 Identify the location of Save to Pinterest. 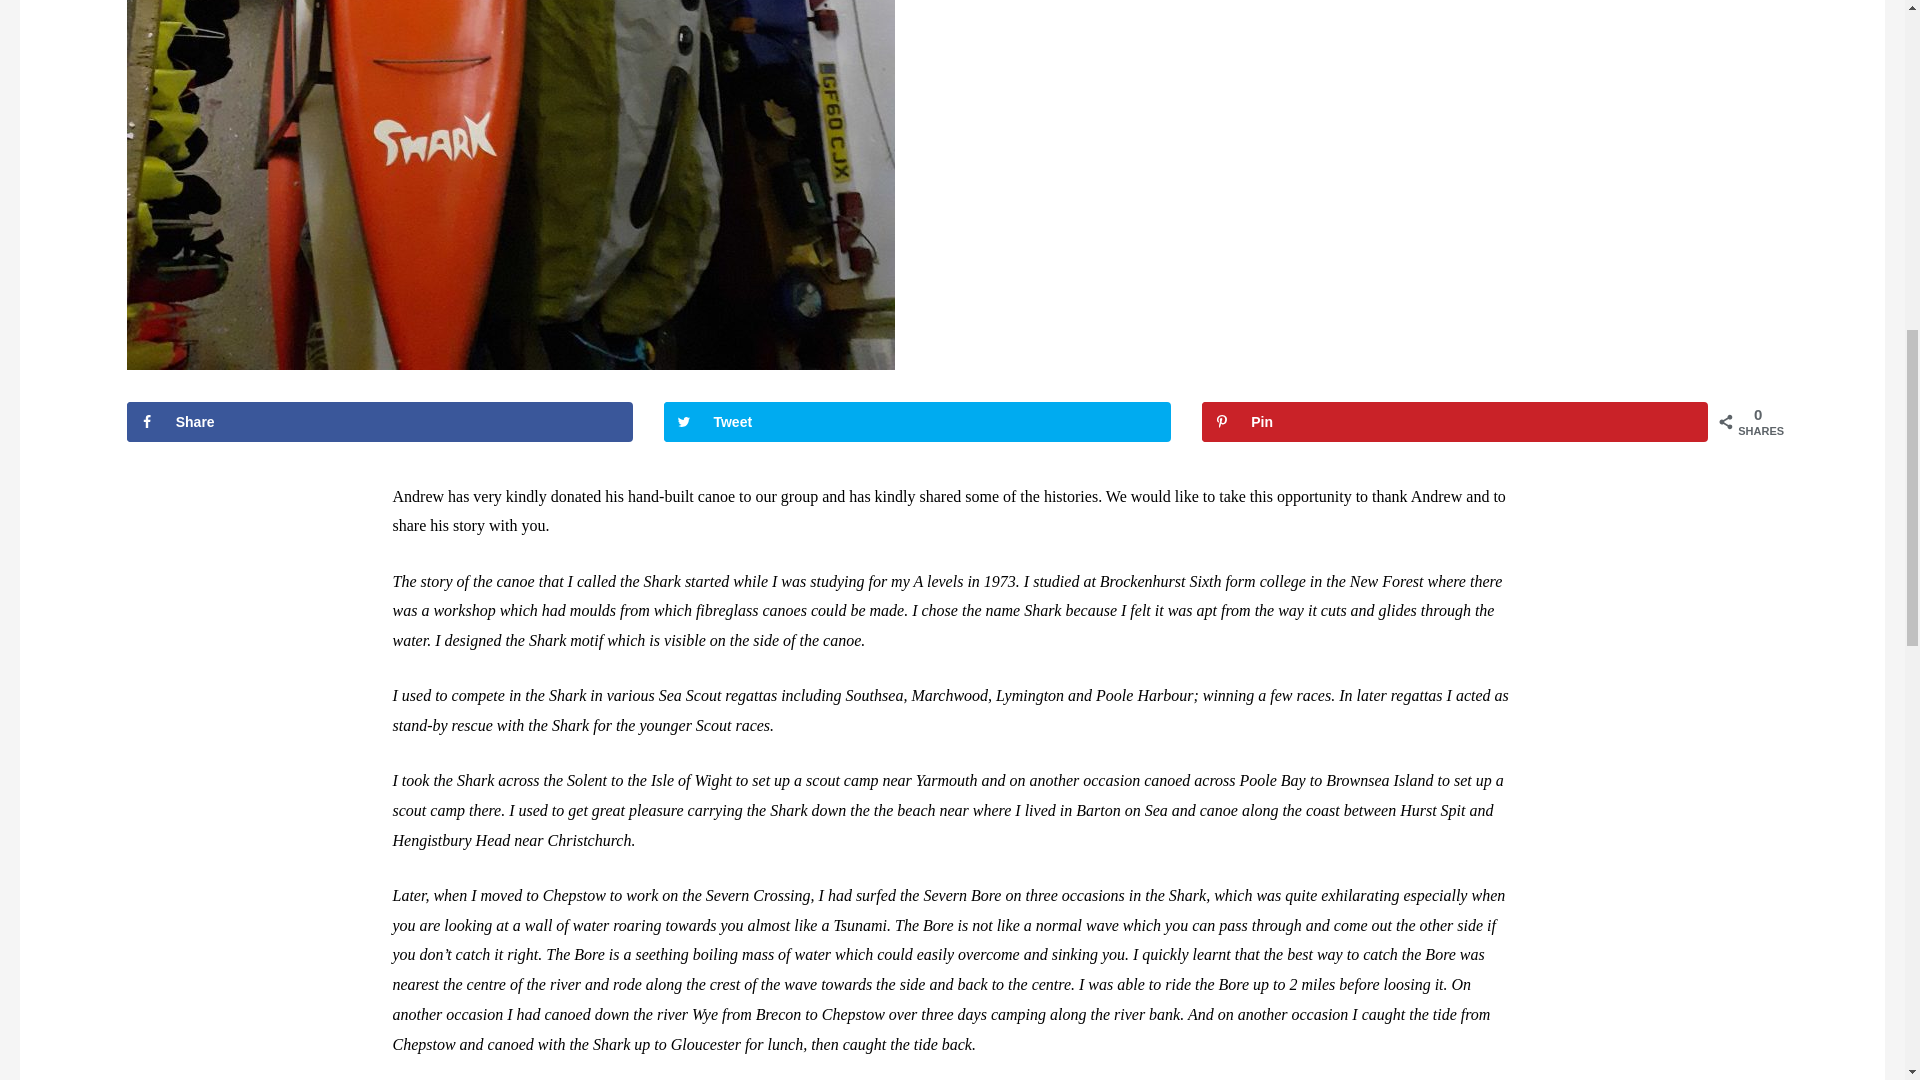
(1454, 421).